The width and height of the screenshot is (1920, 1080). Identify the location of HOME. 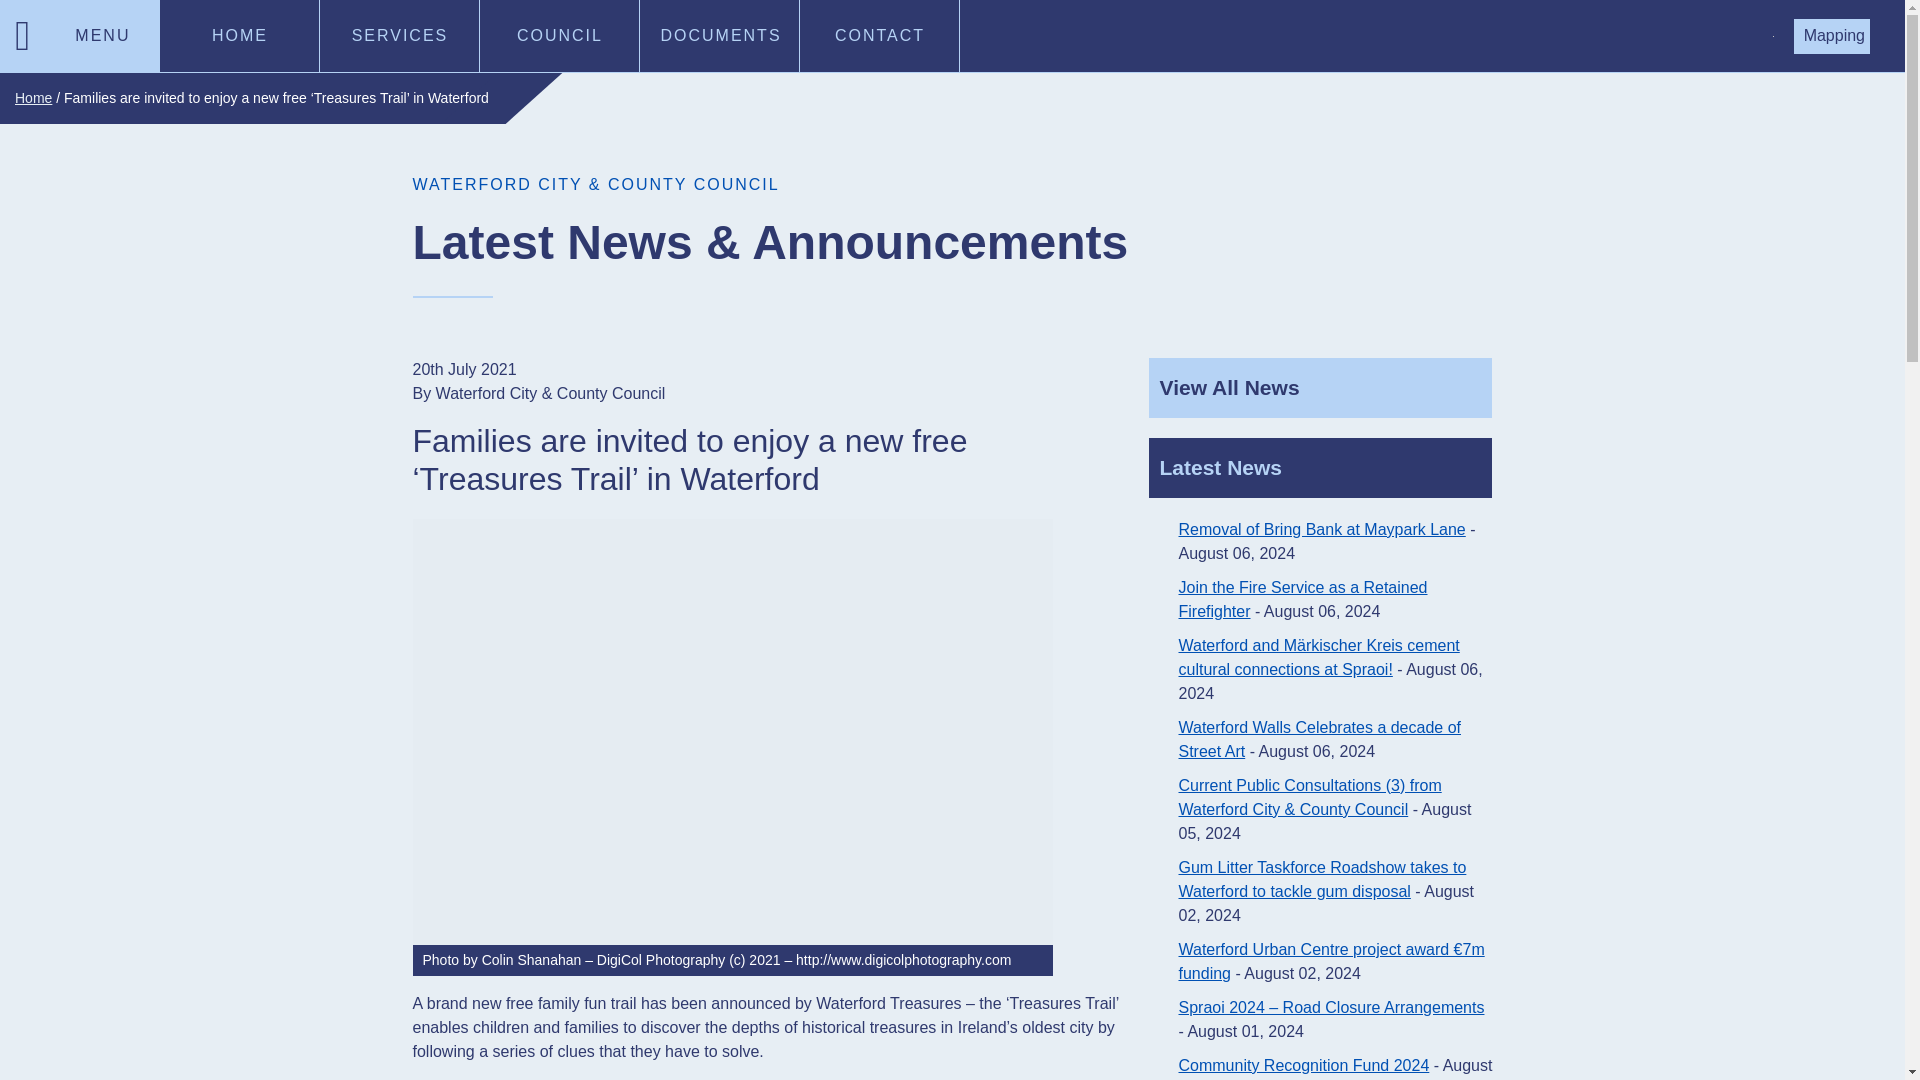
(240, 36).